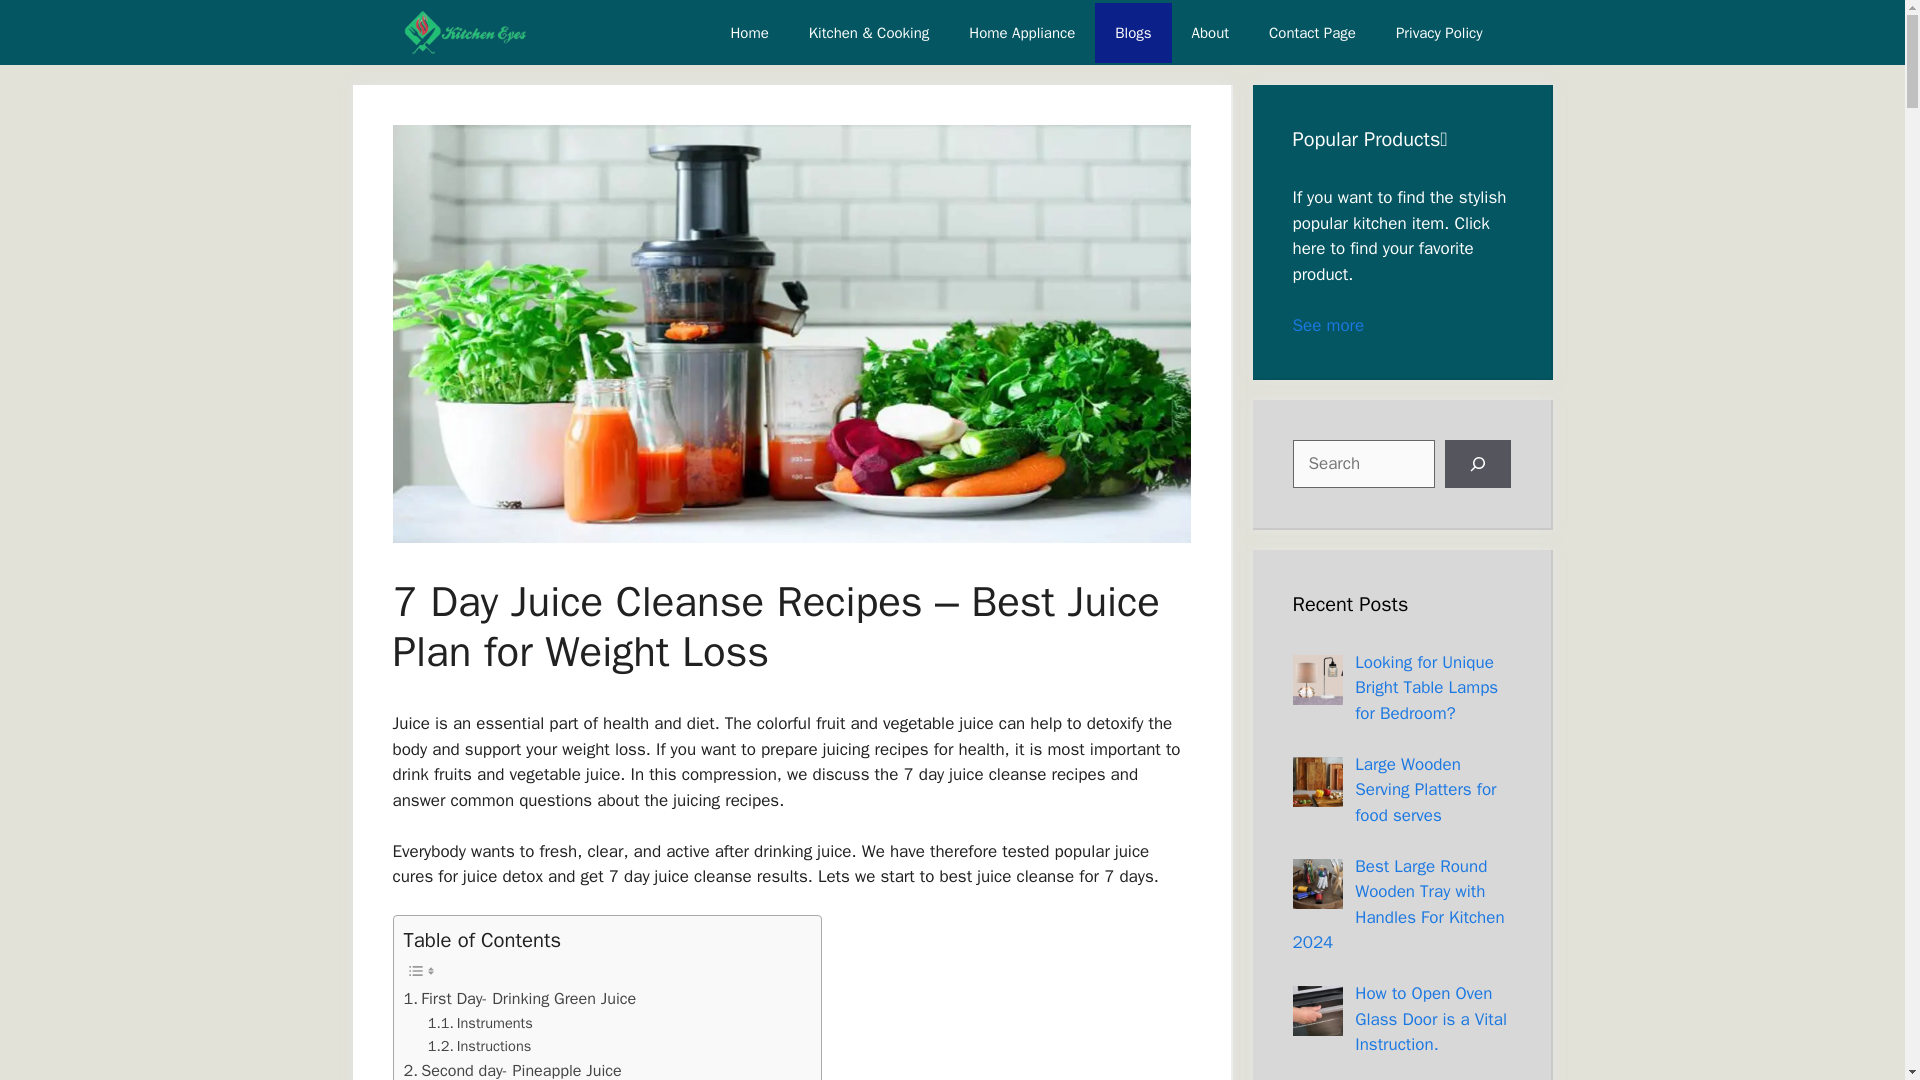 The image size is (1920, 1080). I want to click on Contact Page, so click(1312, 32).